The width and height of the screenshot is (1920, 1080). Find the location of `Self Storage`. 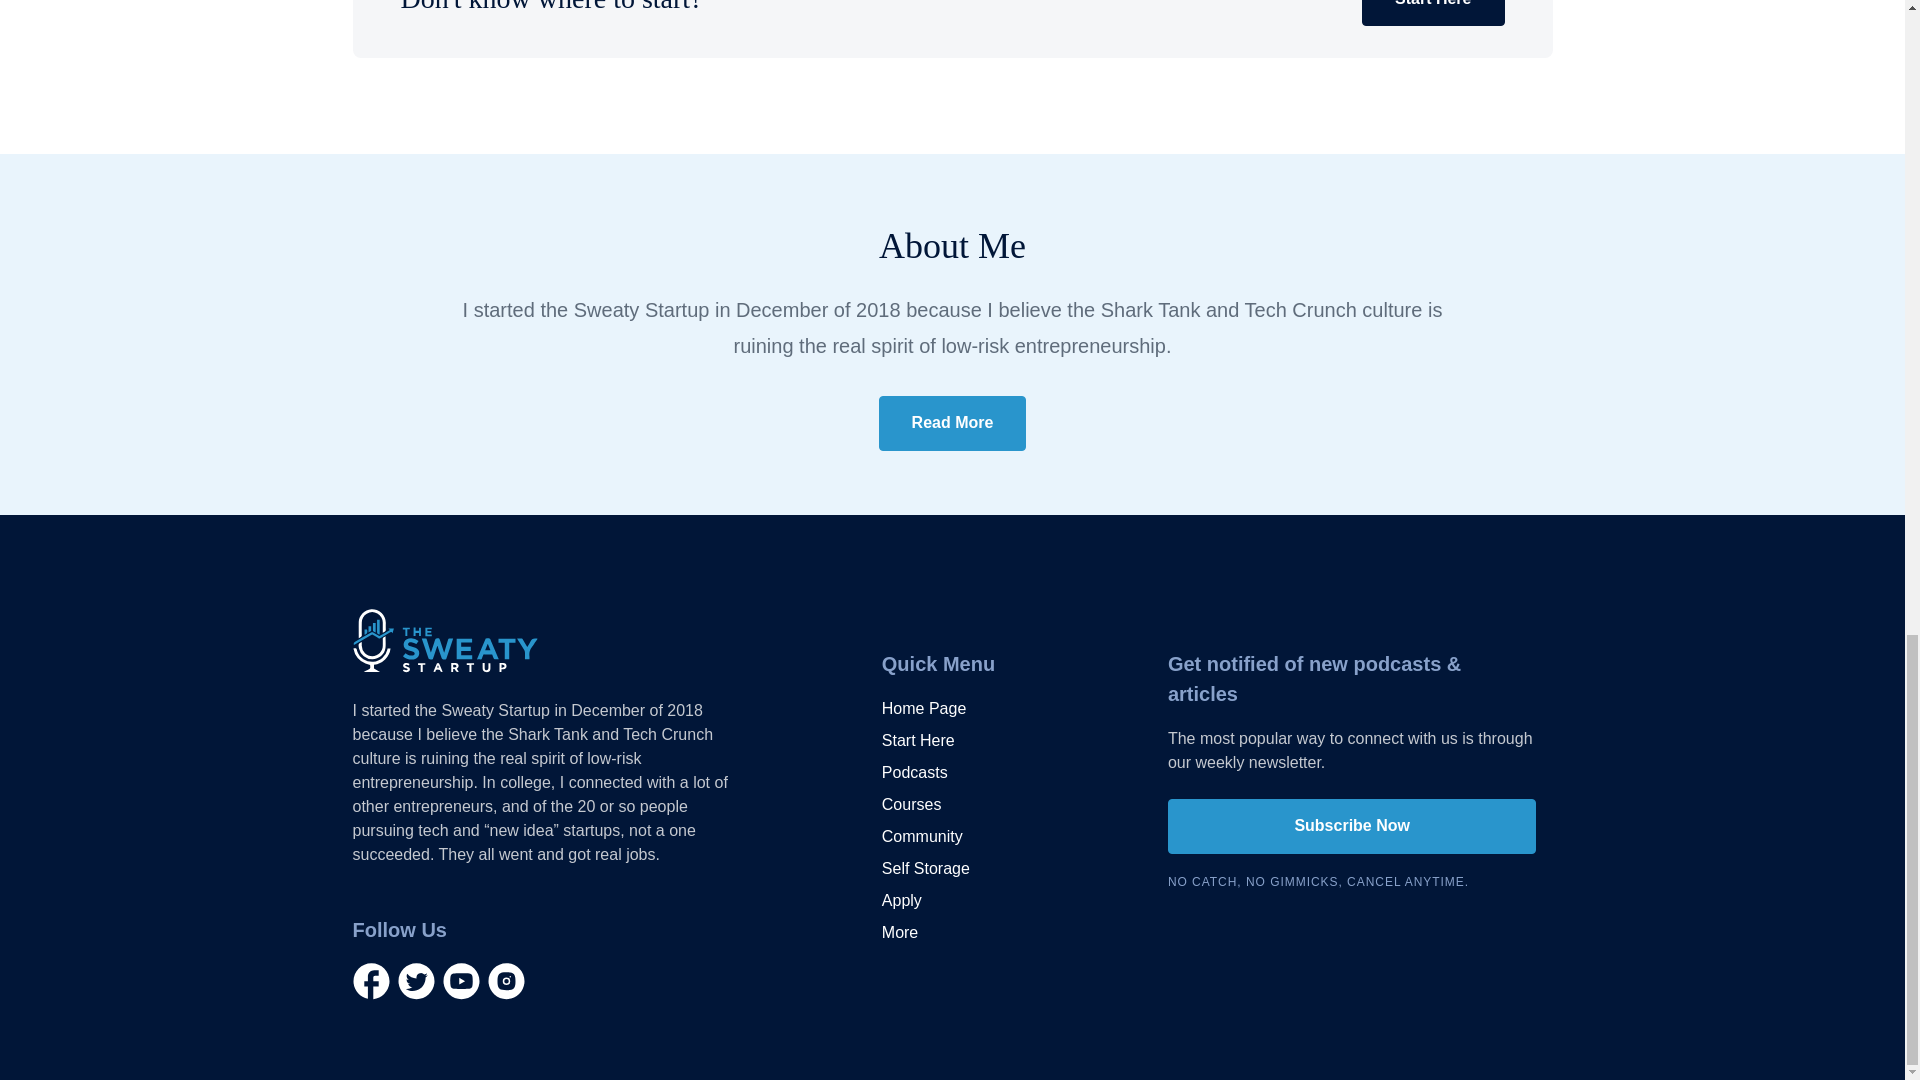

Self Storage is located at coordinates (925, 869).